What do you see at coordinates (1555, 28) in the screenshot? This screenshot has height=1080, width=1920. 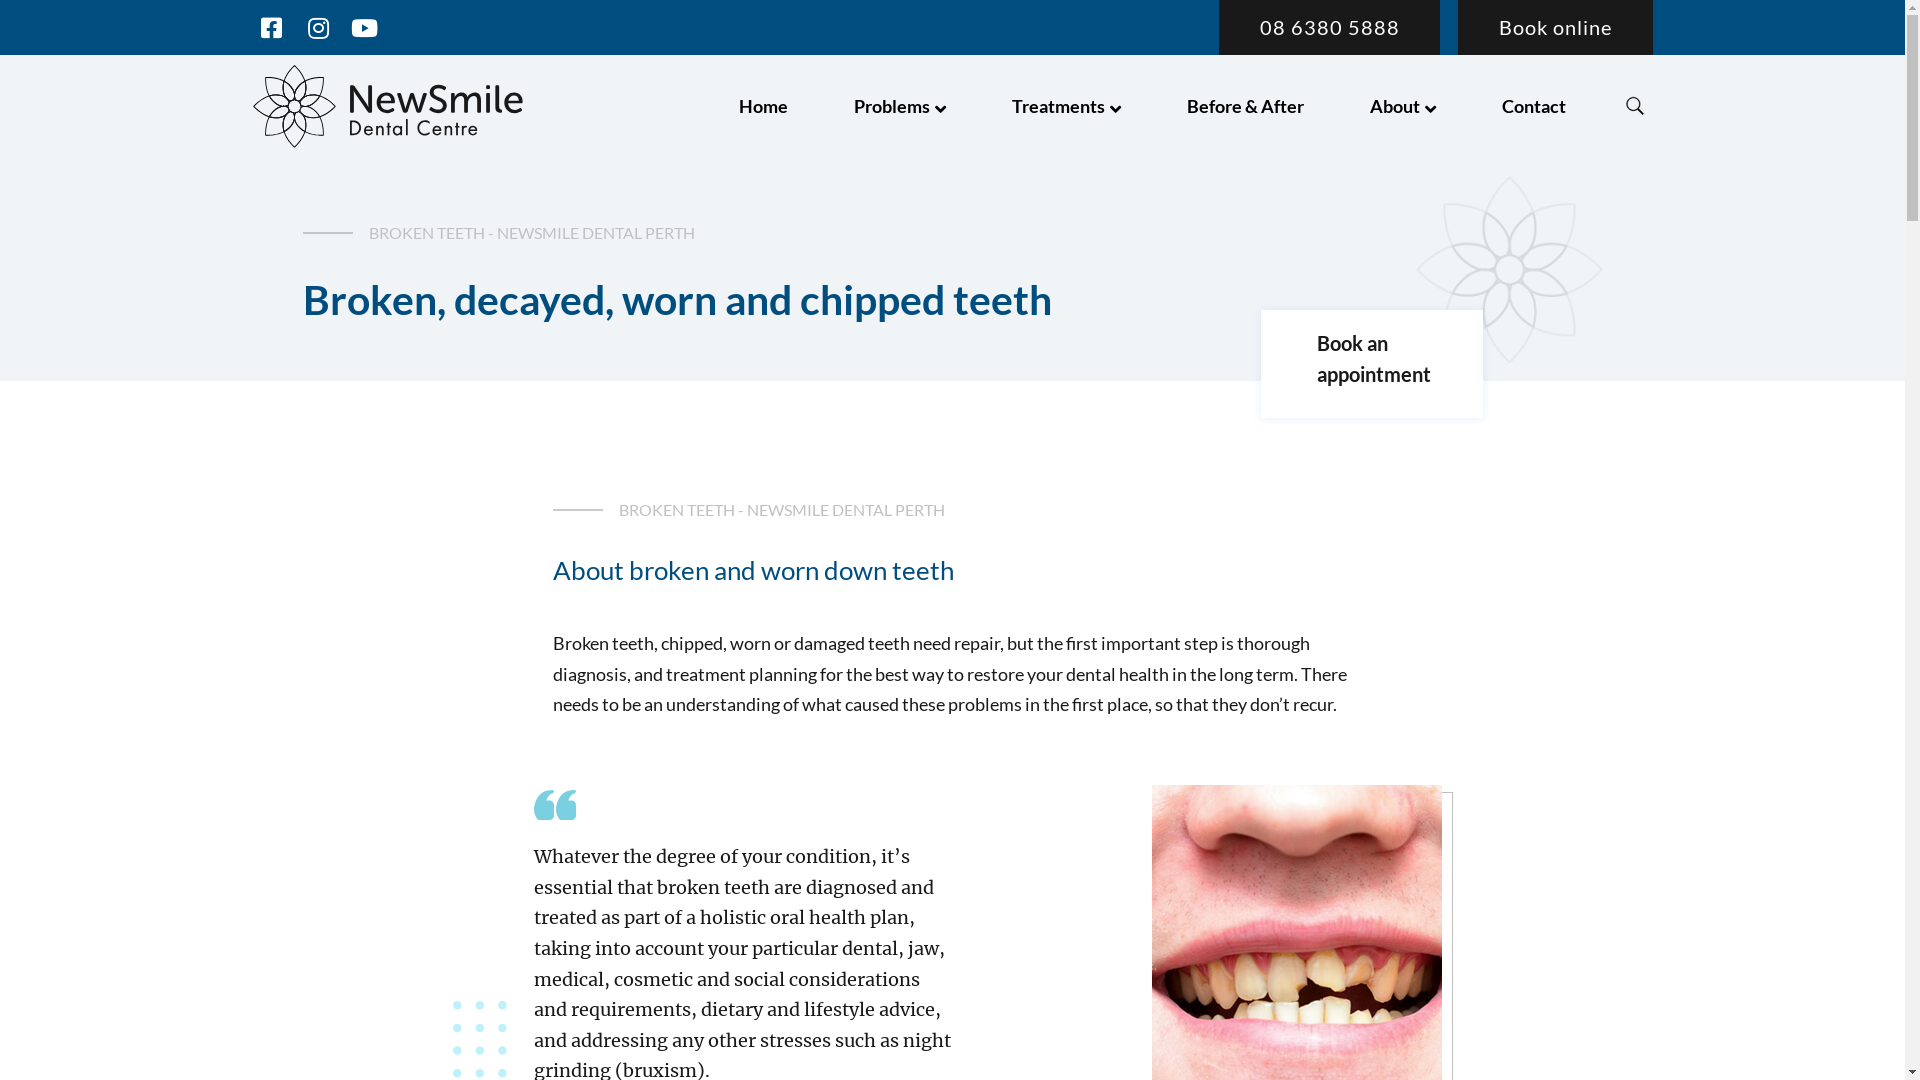 I see `Book online` at bounding box center [1555, 28].